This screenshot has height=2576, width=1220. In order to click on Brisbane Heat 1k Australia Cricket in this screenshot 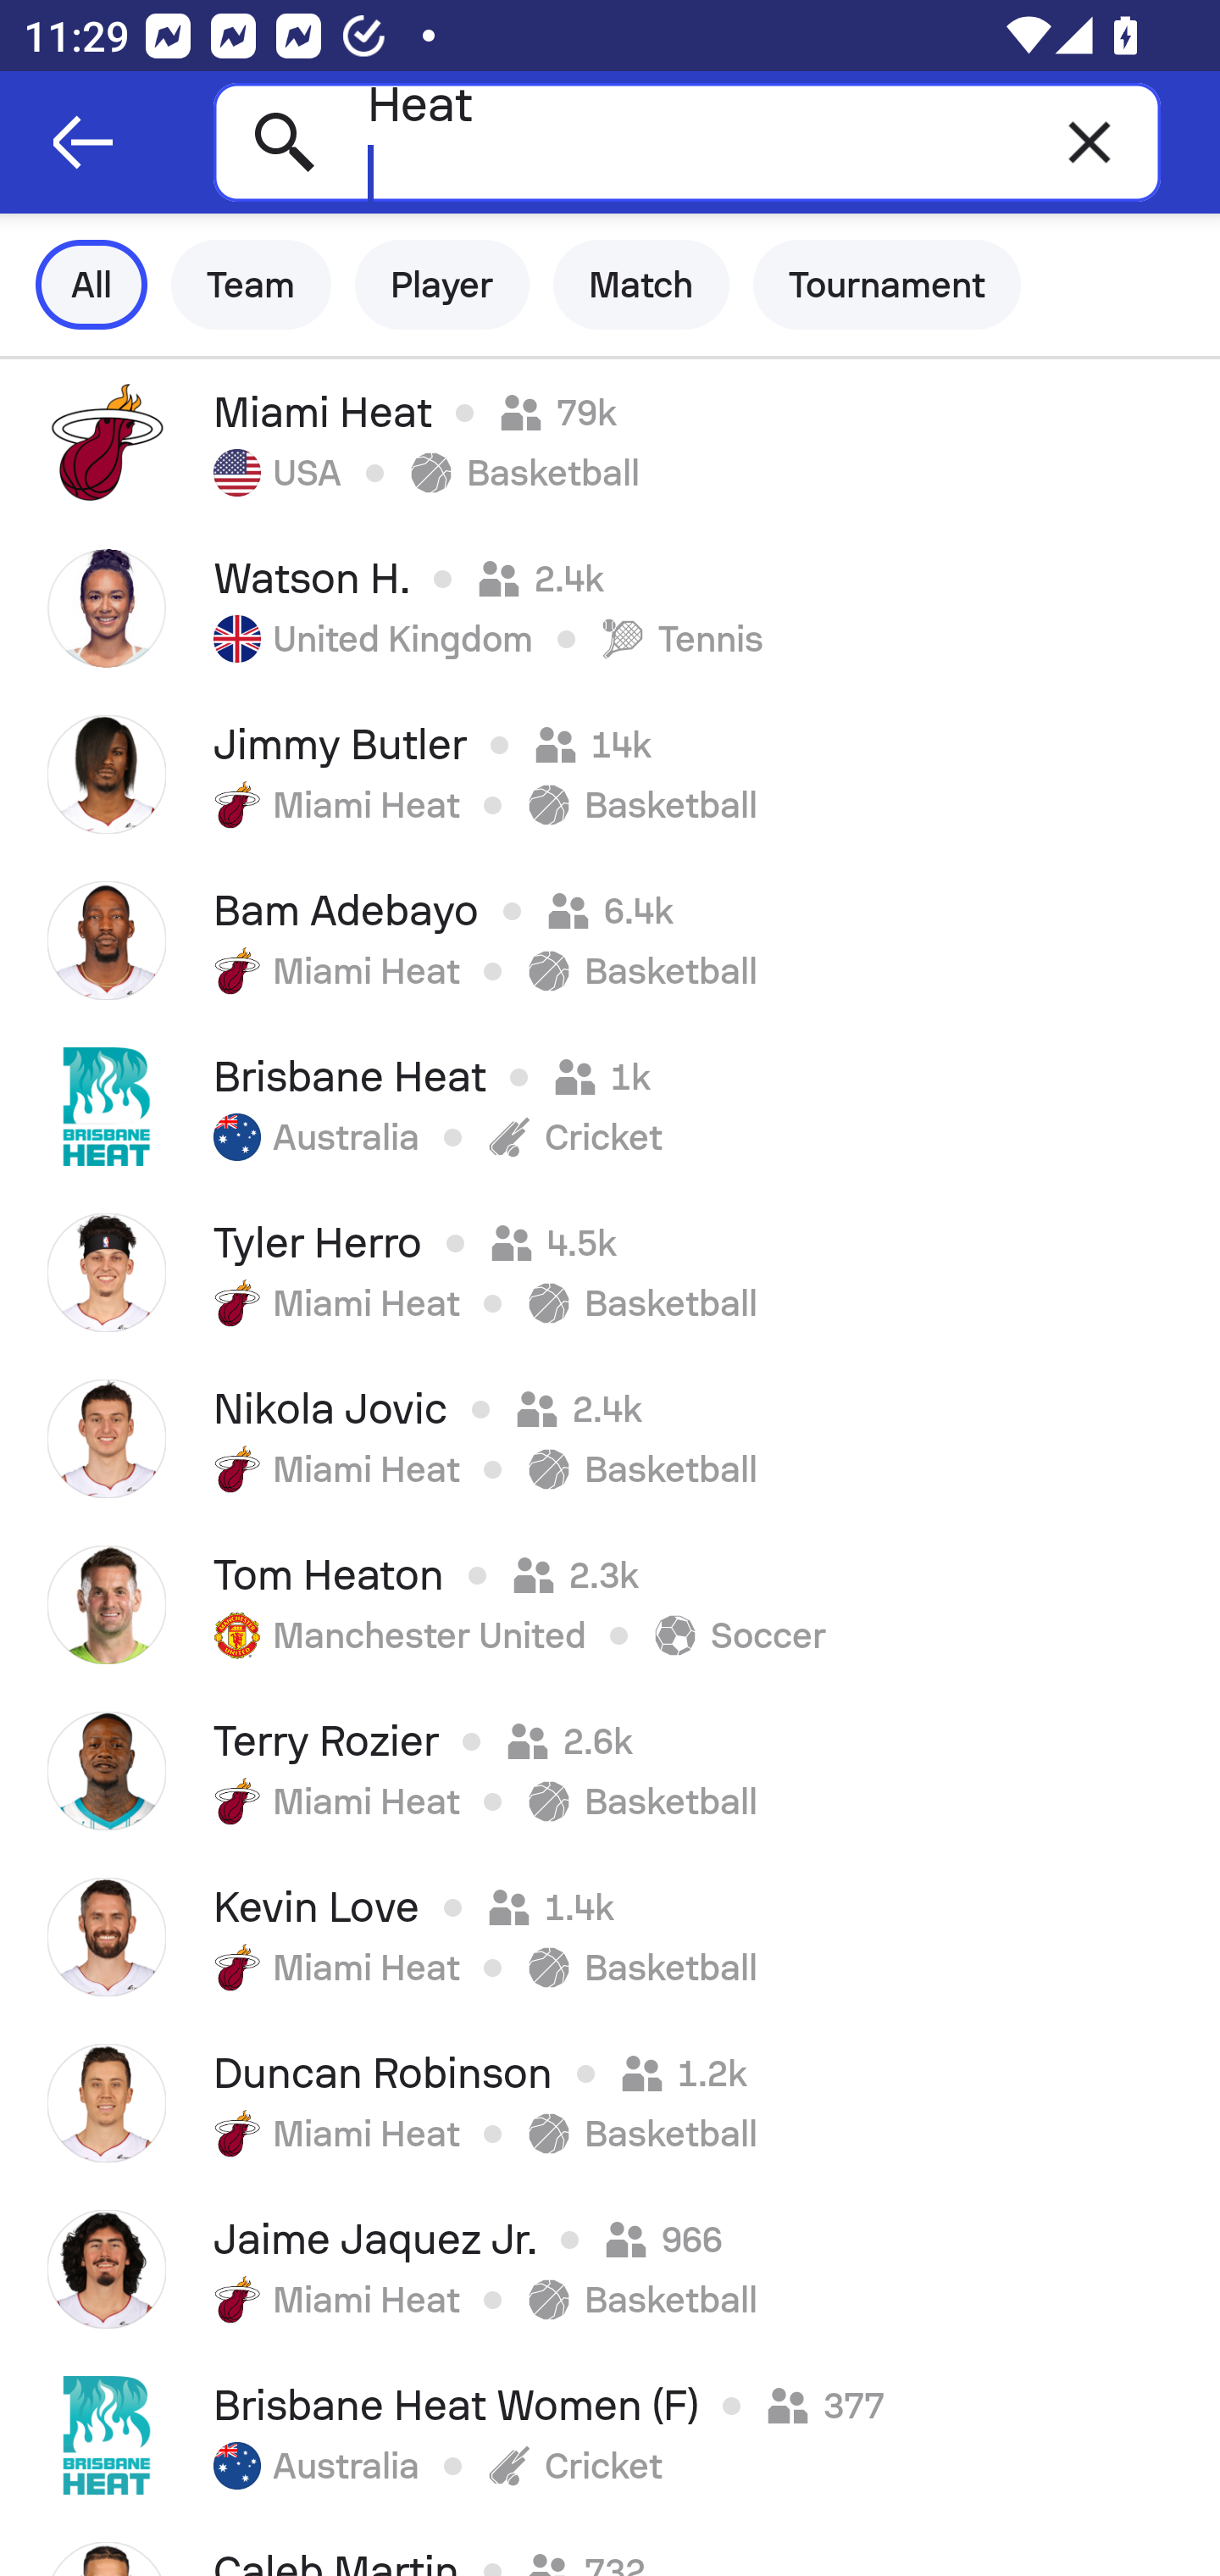, I will do `click(610, 1106)`.